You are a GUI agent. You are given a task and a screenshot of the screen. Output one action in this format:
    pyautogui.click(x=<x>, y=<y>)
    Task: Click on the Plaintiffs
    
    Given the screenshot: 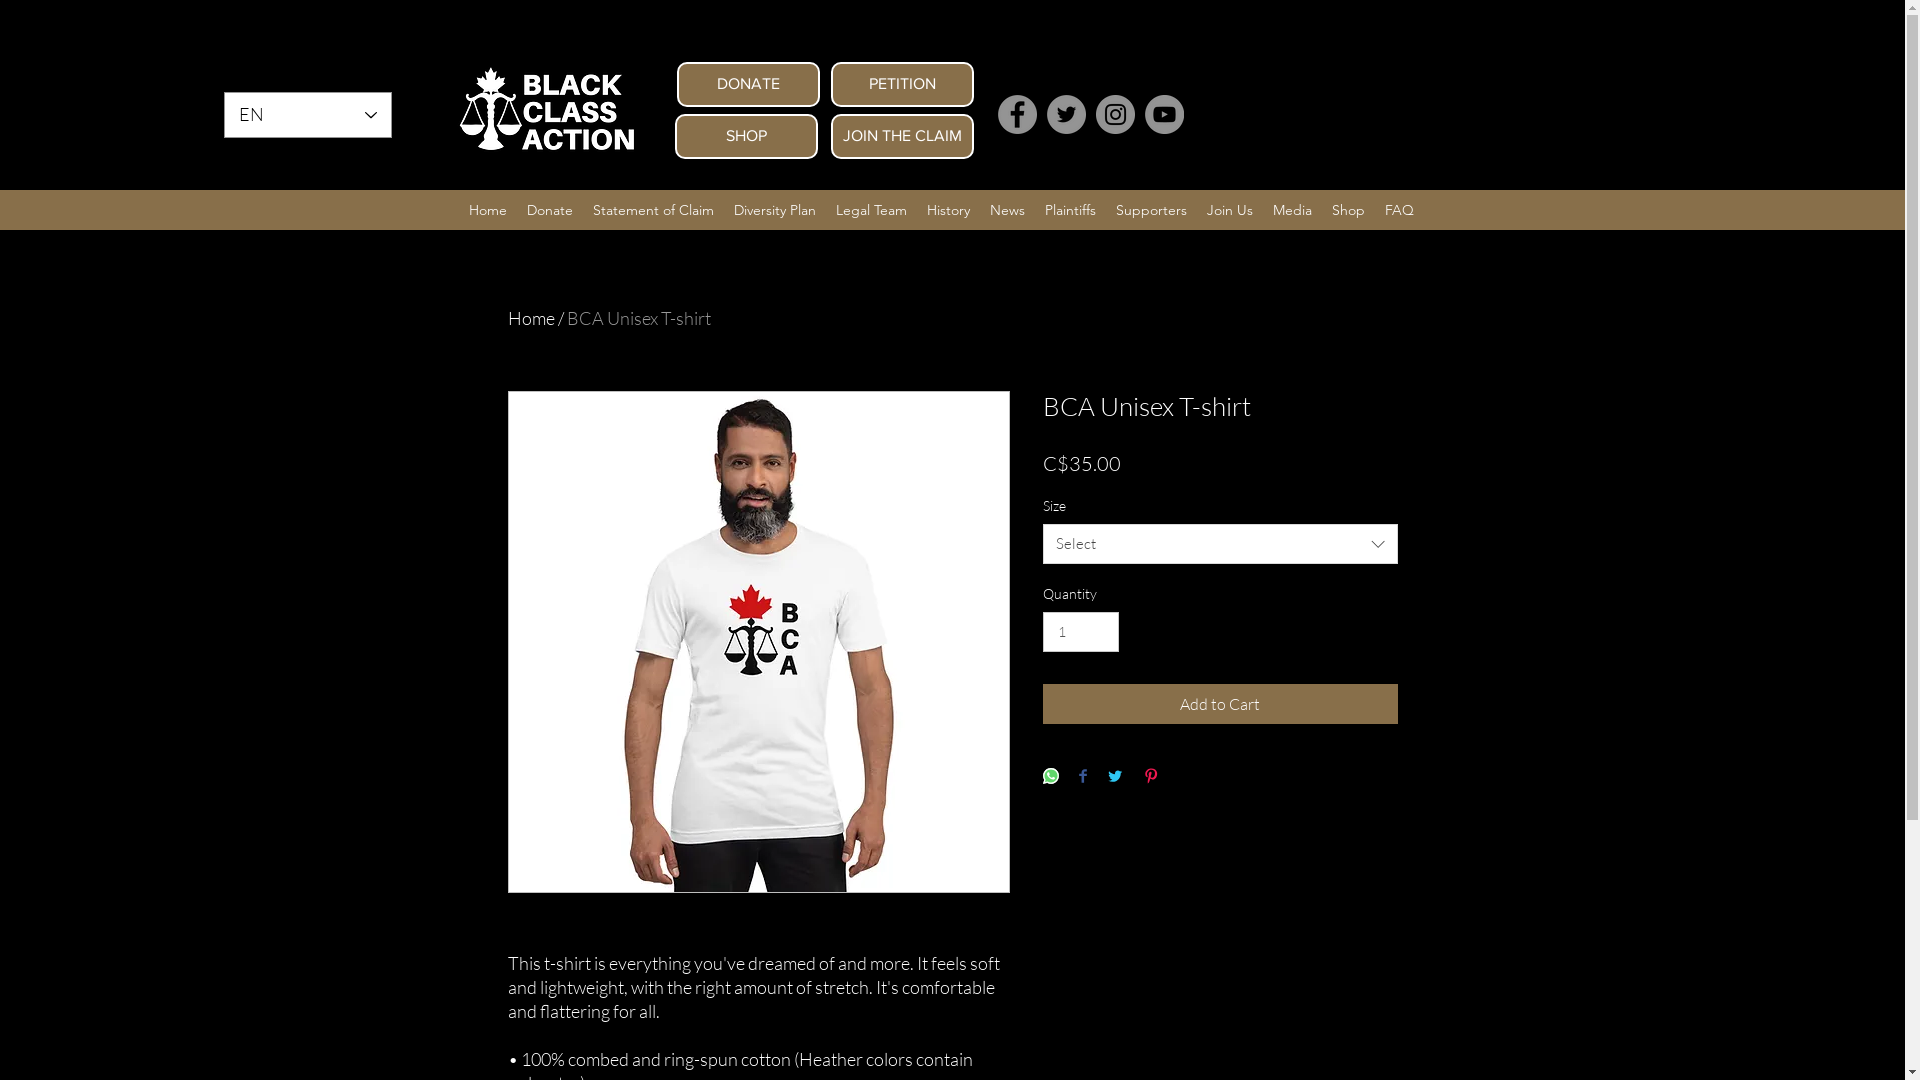 What is the action you would take?
    pyautogui.click(x=1070, y=210)
    